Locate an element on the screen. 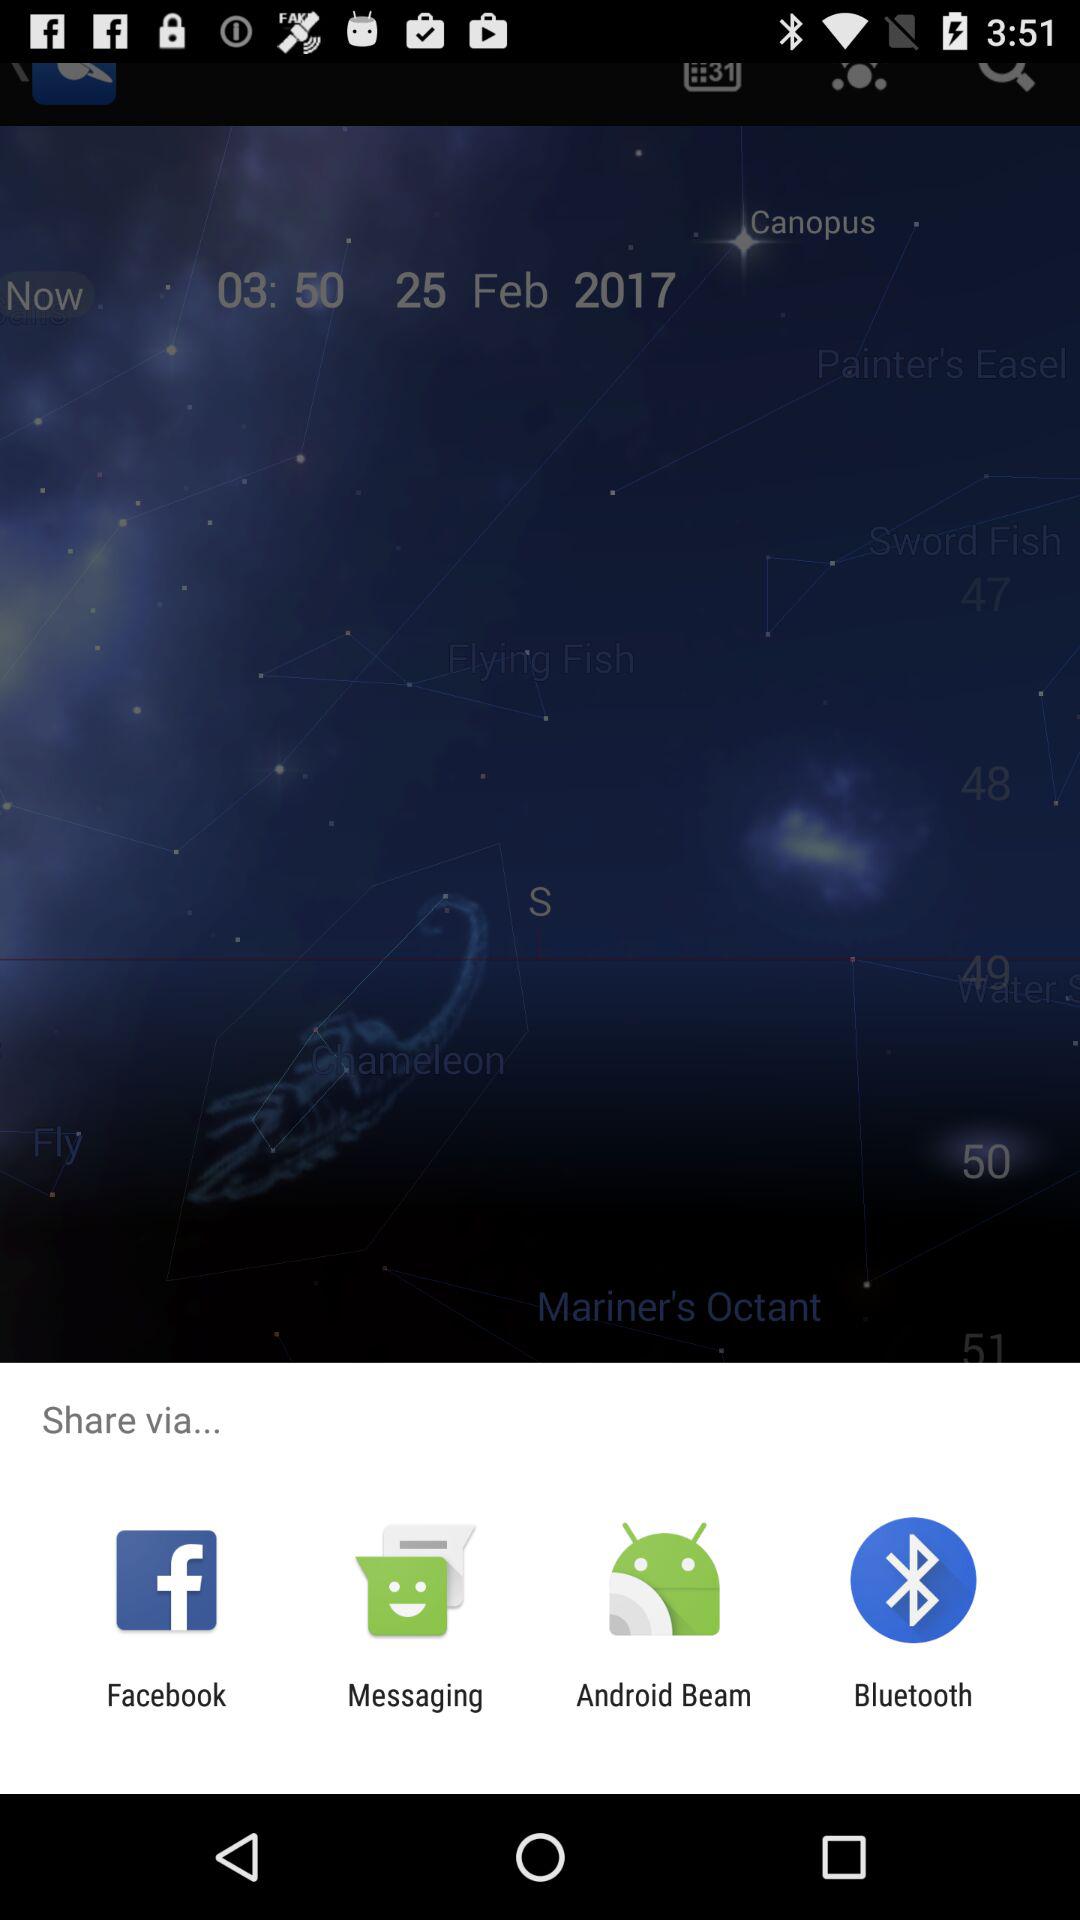 The image size is (1080, 1920). turn on item next to the facebook app is located at coordinates (415, 1712).